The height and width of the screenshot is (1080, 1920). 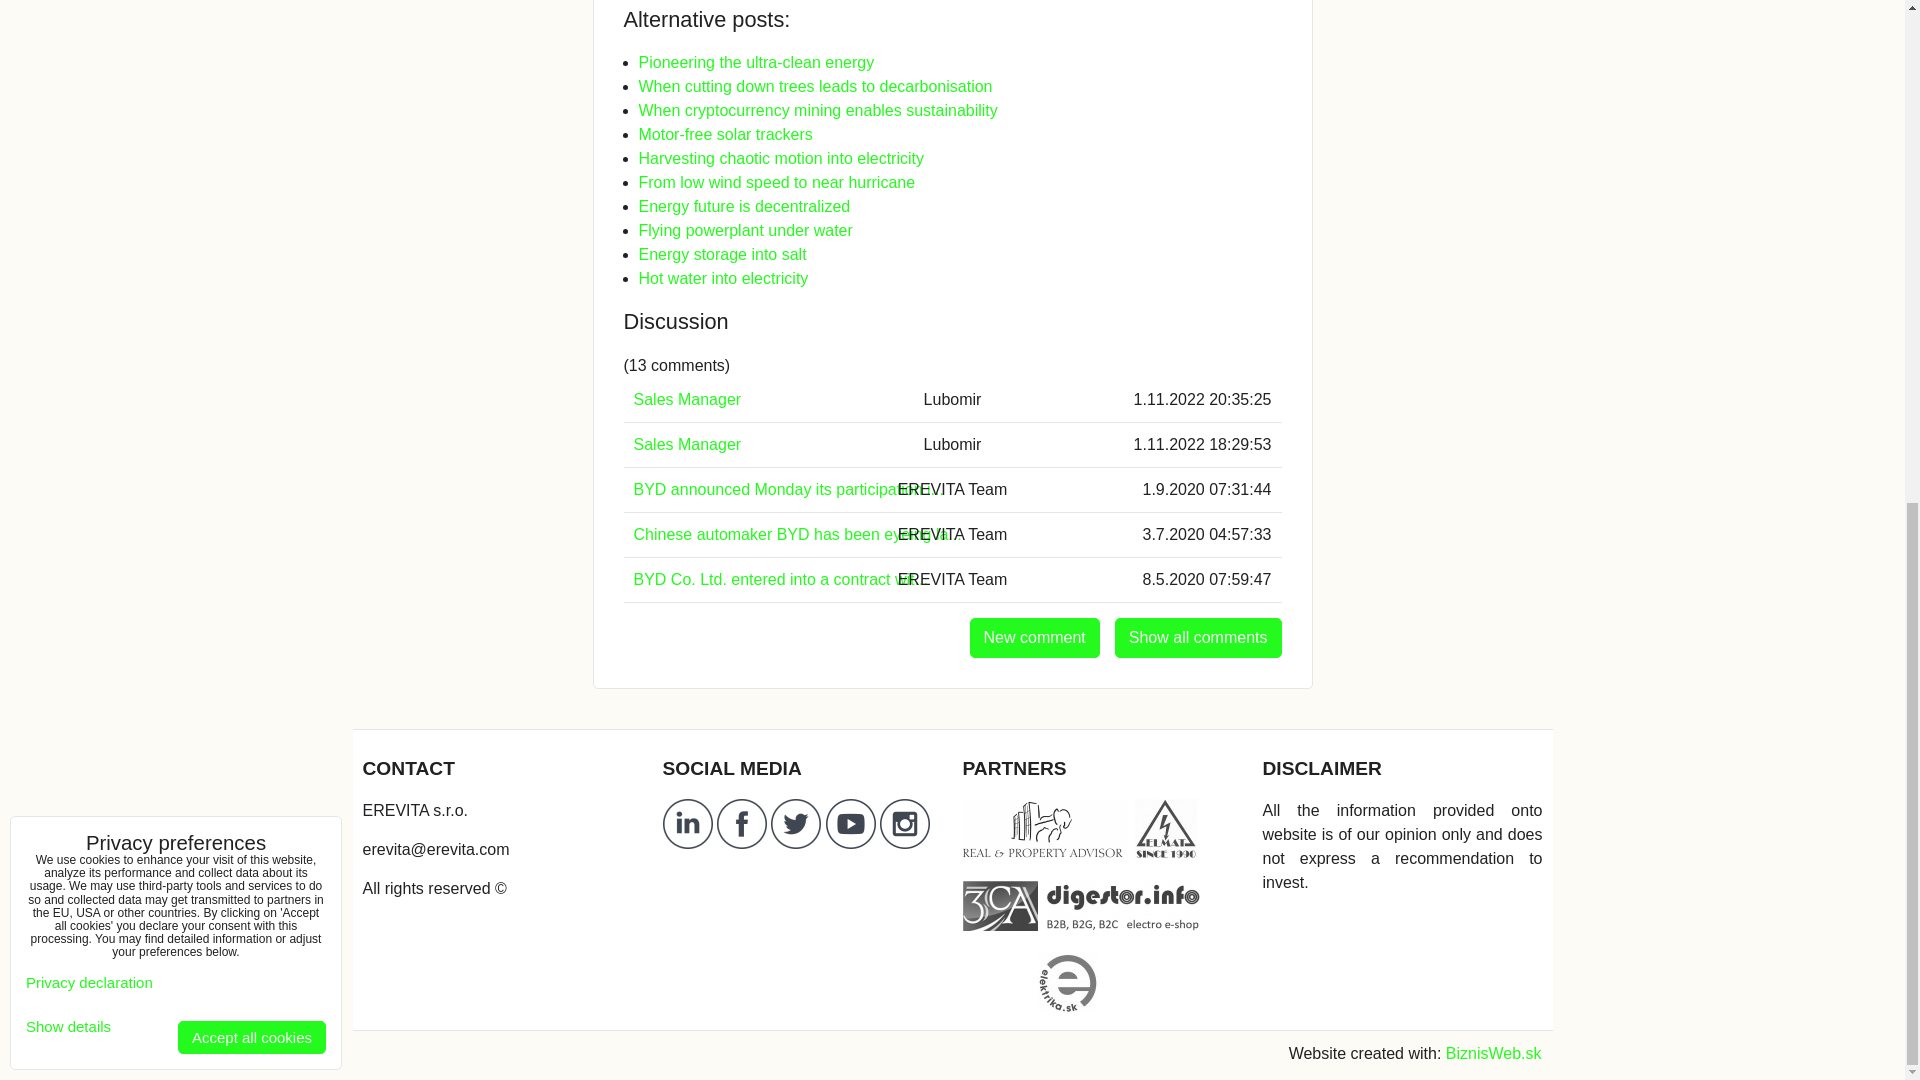 I want to click on When cutting down trees leads to decarbonisation, so click(x=814, y=86).